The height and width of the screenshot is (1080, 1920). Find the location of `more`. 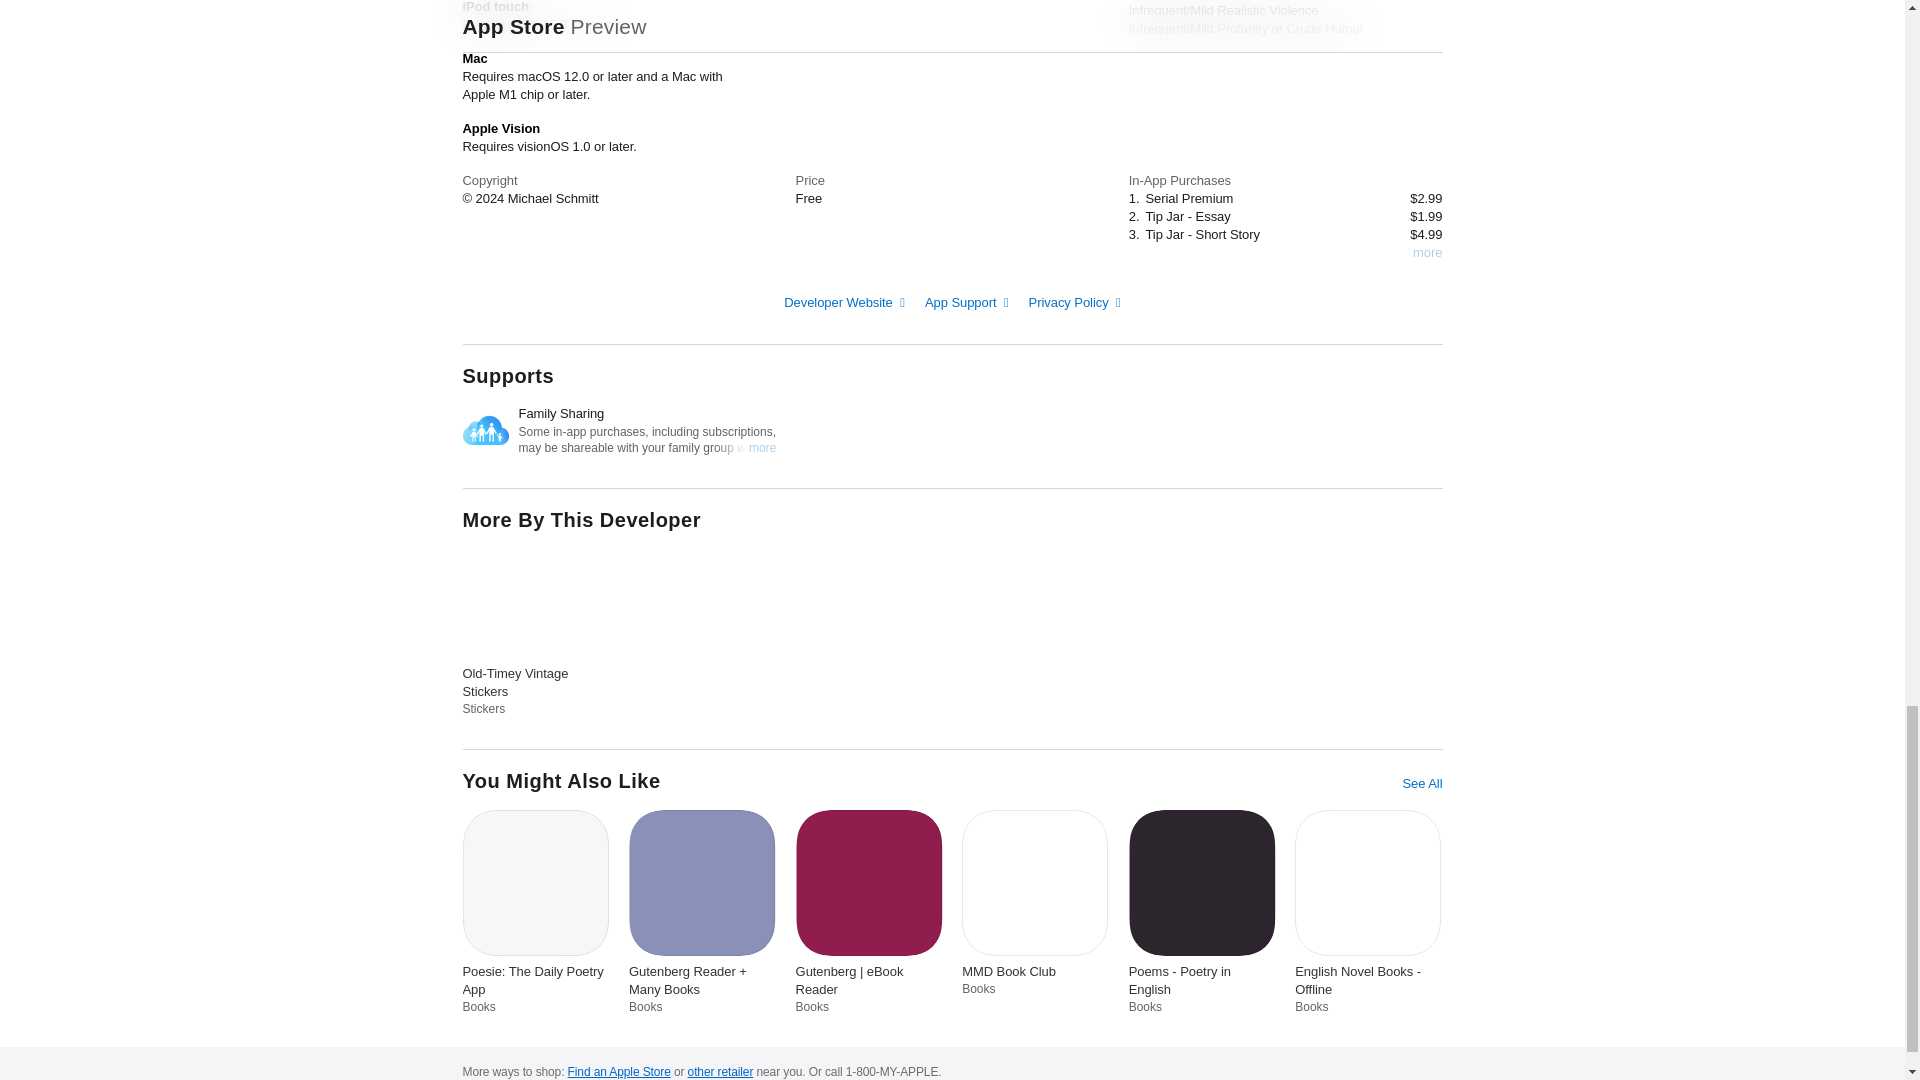

more is located at coordinates (1427, 253).